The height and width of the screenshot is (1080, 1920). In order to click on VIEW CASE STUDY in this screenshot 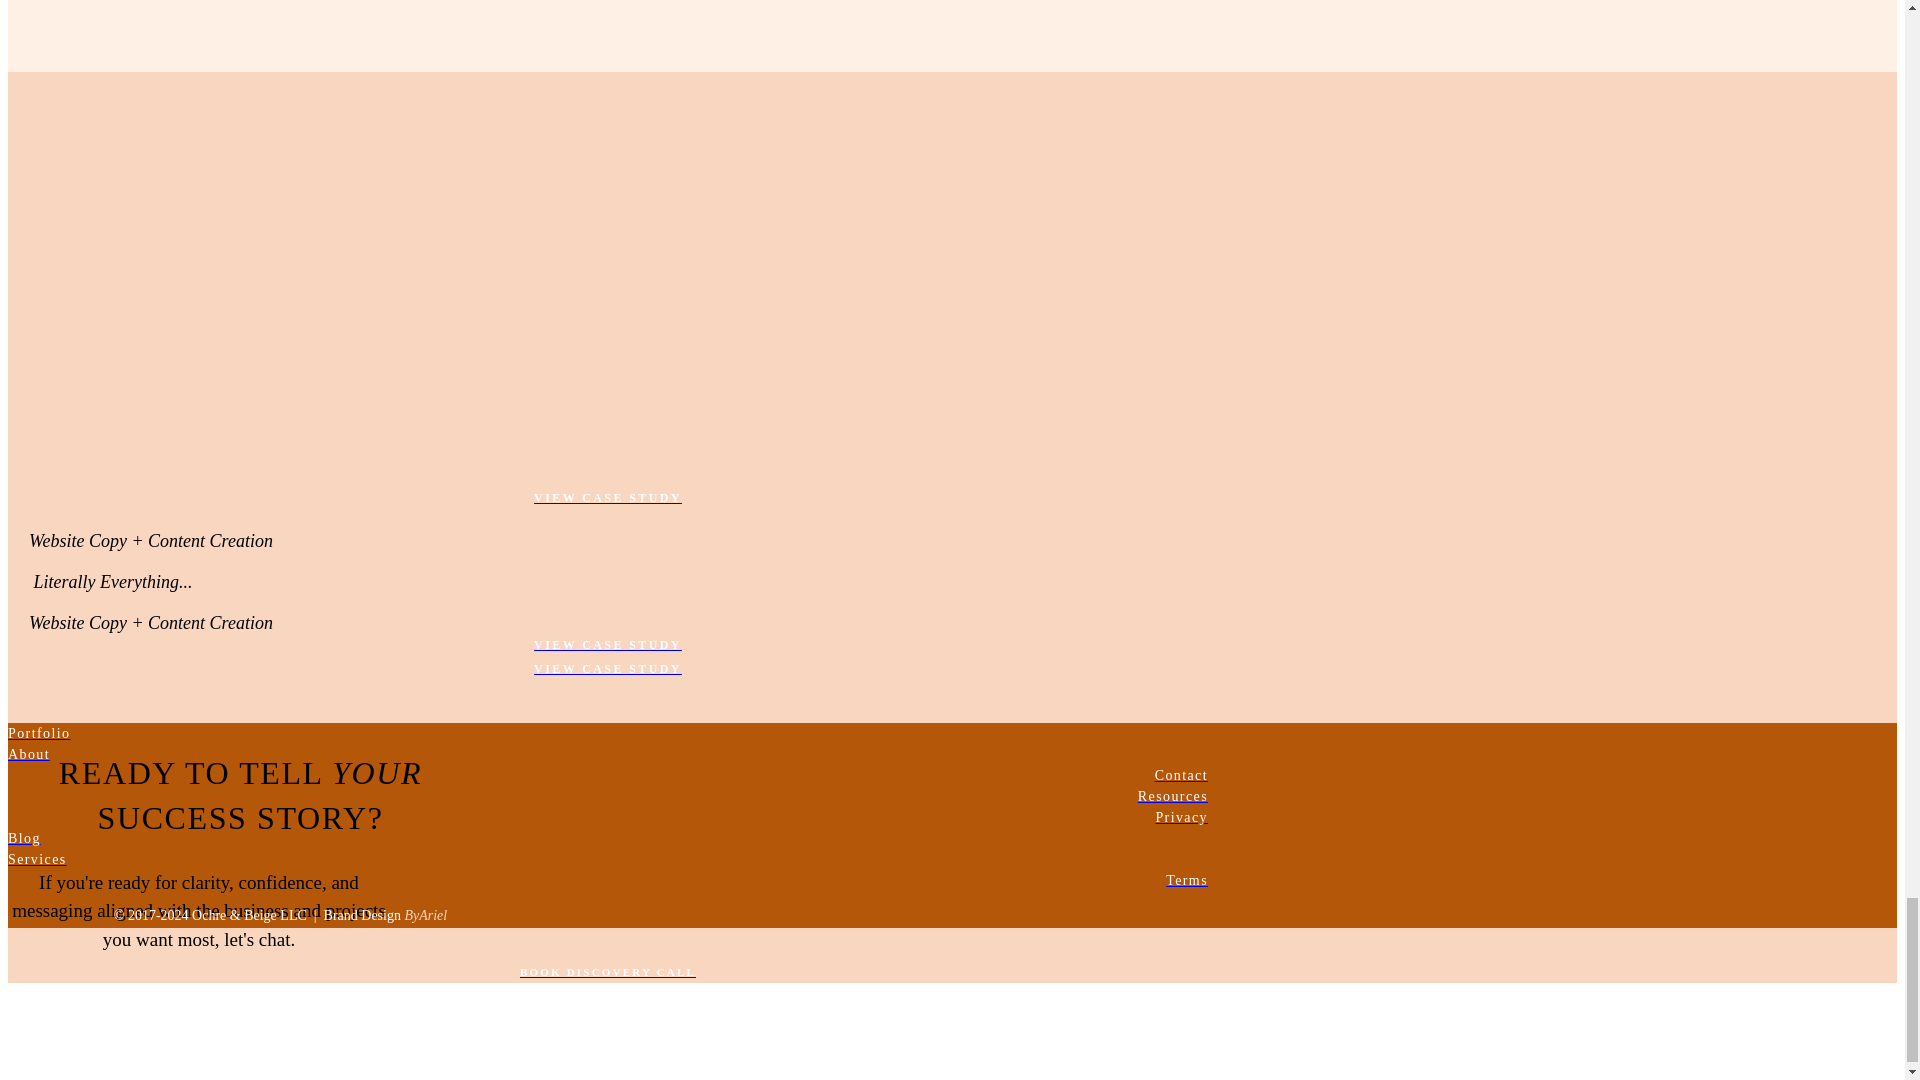, I will do `click(607, 498)`.